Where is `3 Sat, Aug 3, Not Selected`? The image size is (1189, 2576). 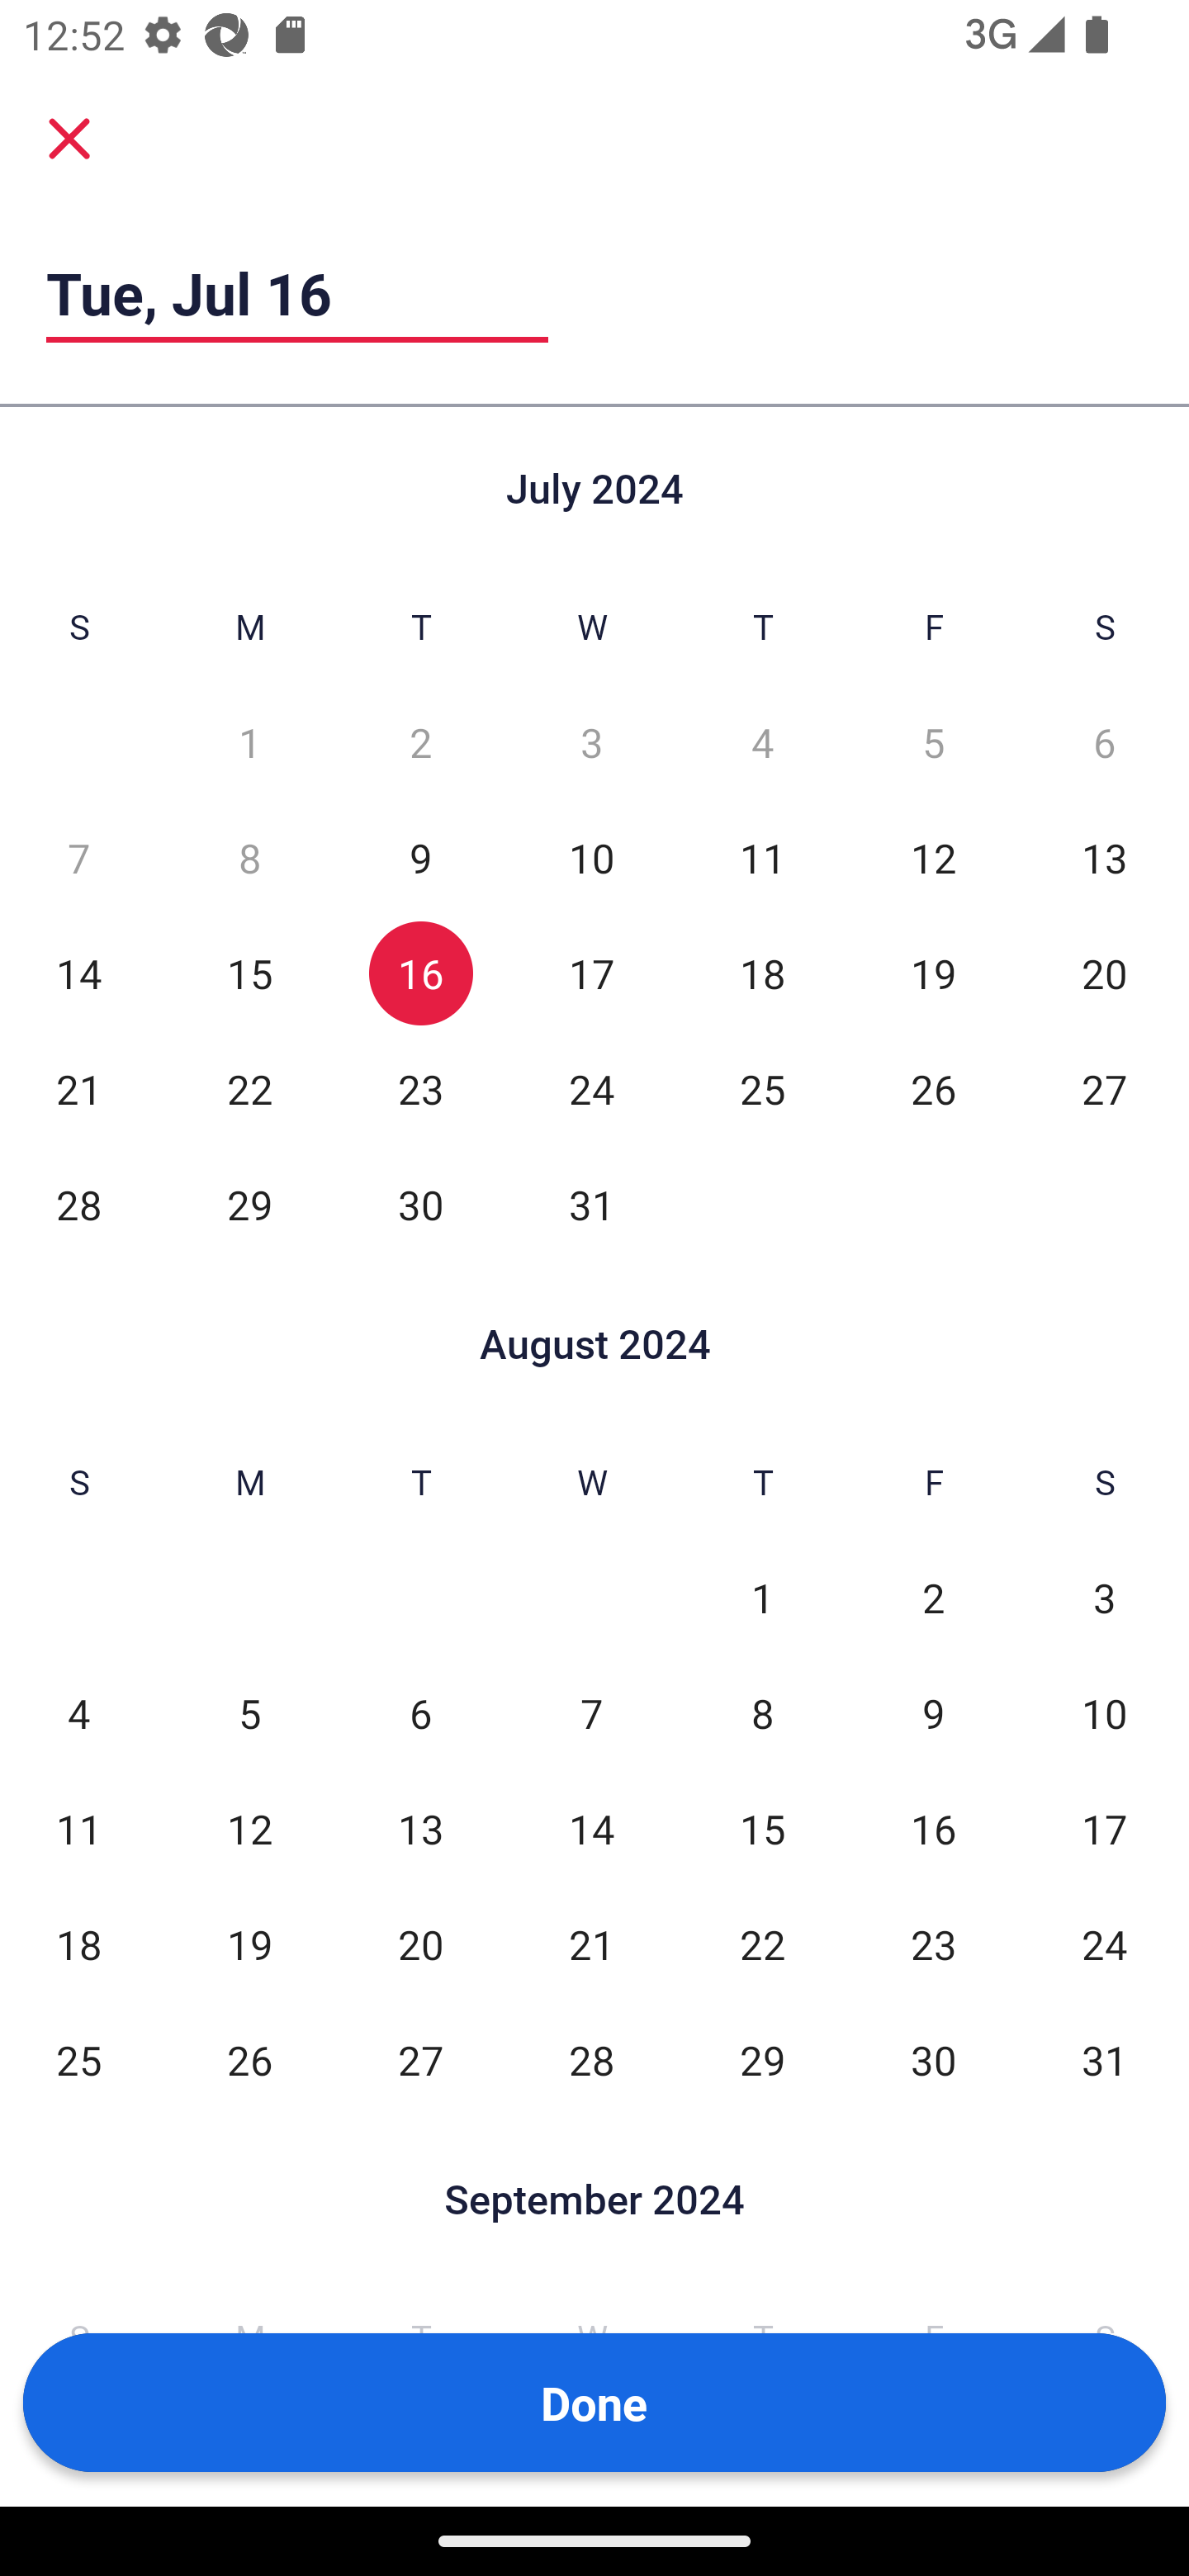
3 Sat, Aug 3, Not Selected is located at coordinates (1105, 1598).